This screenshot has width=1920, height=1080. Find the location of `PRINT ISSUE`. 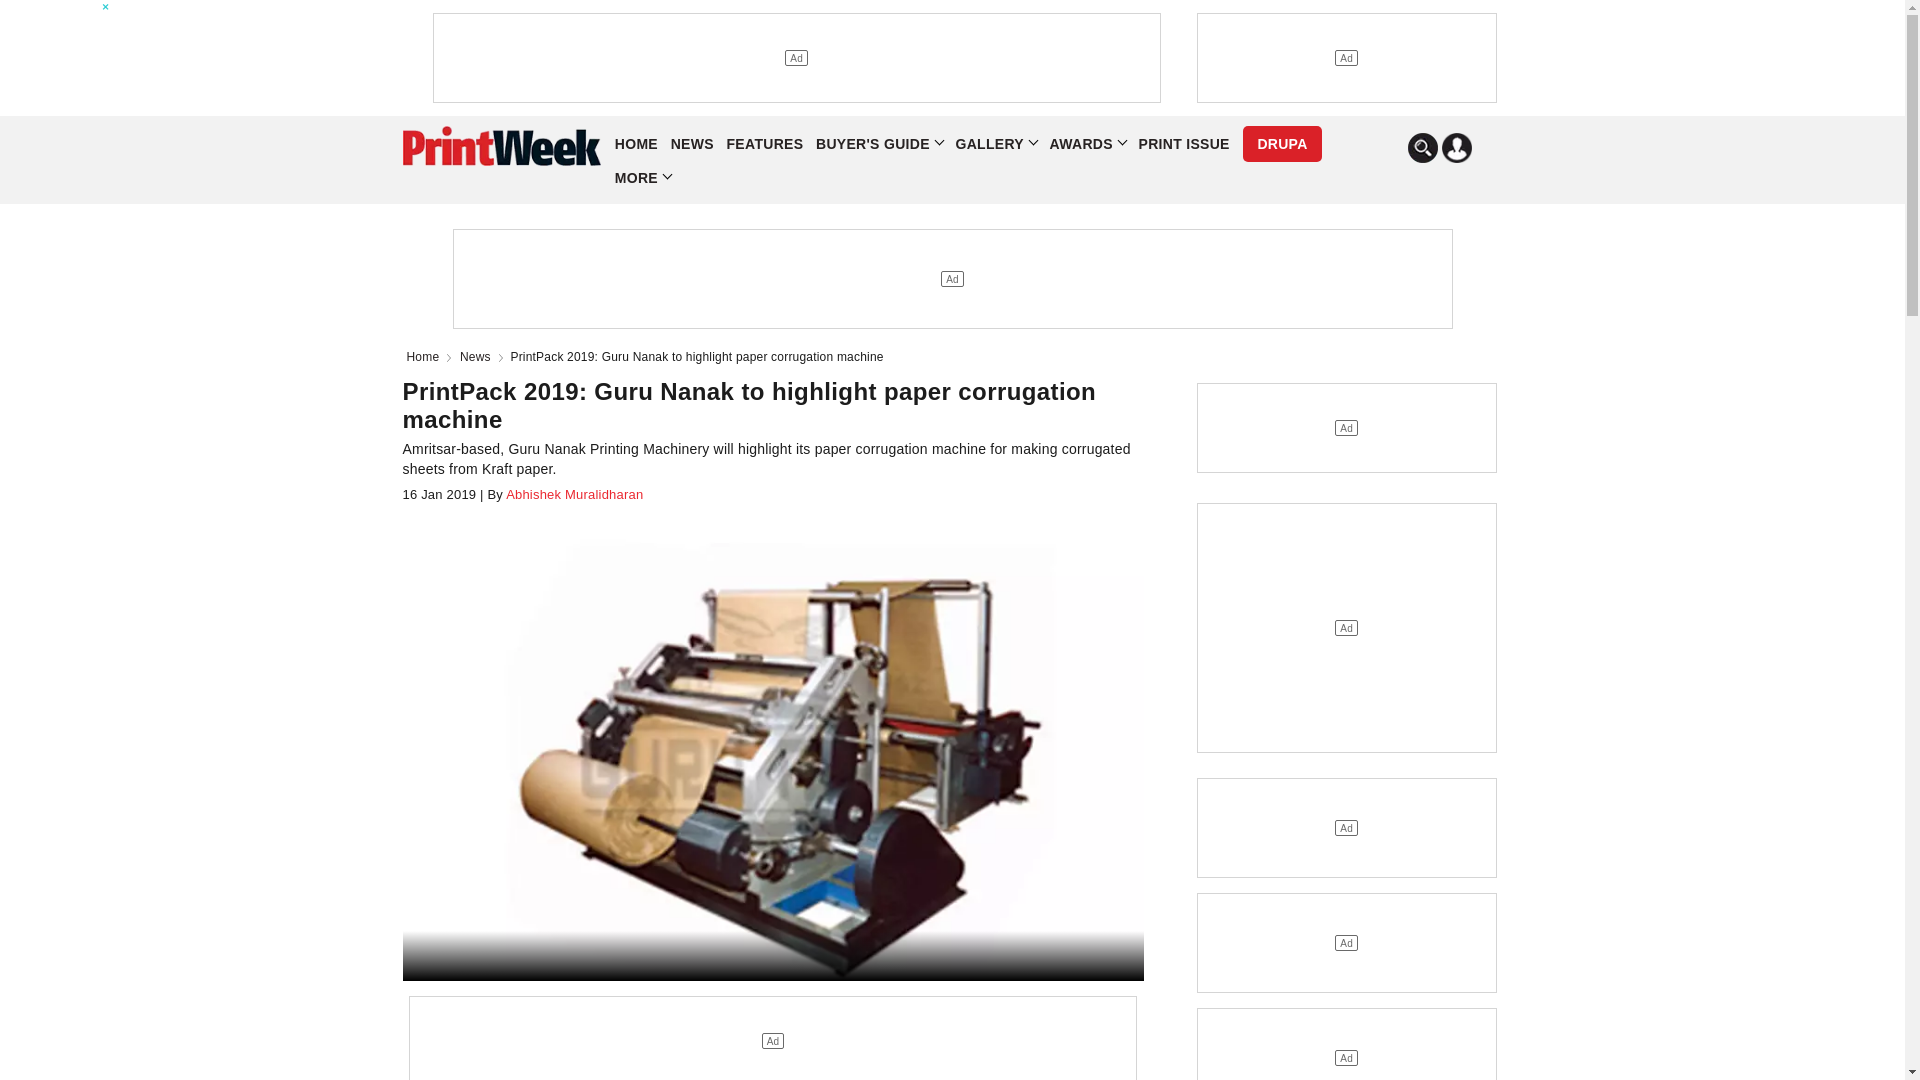

PRINT ISSUE is located at coordinates (1183, 144).